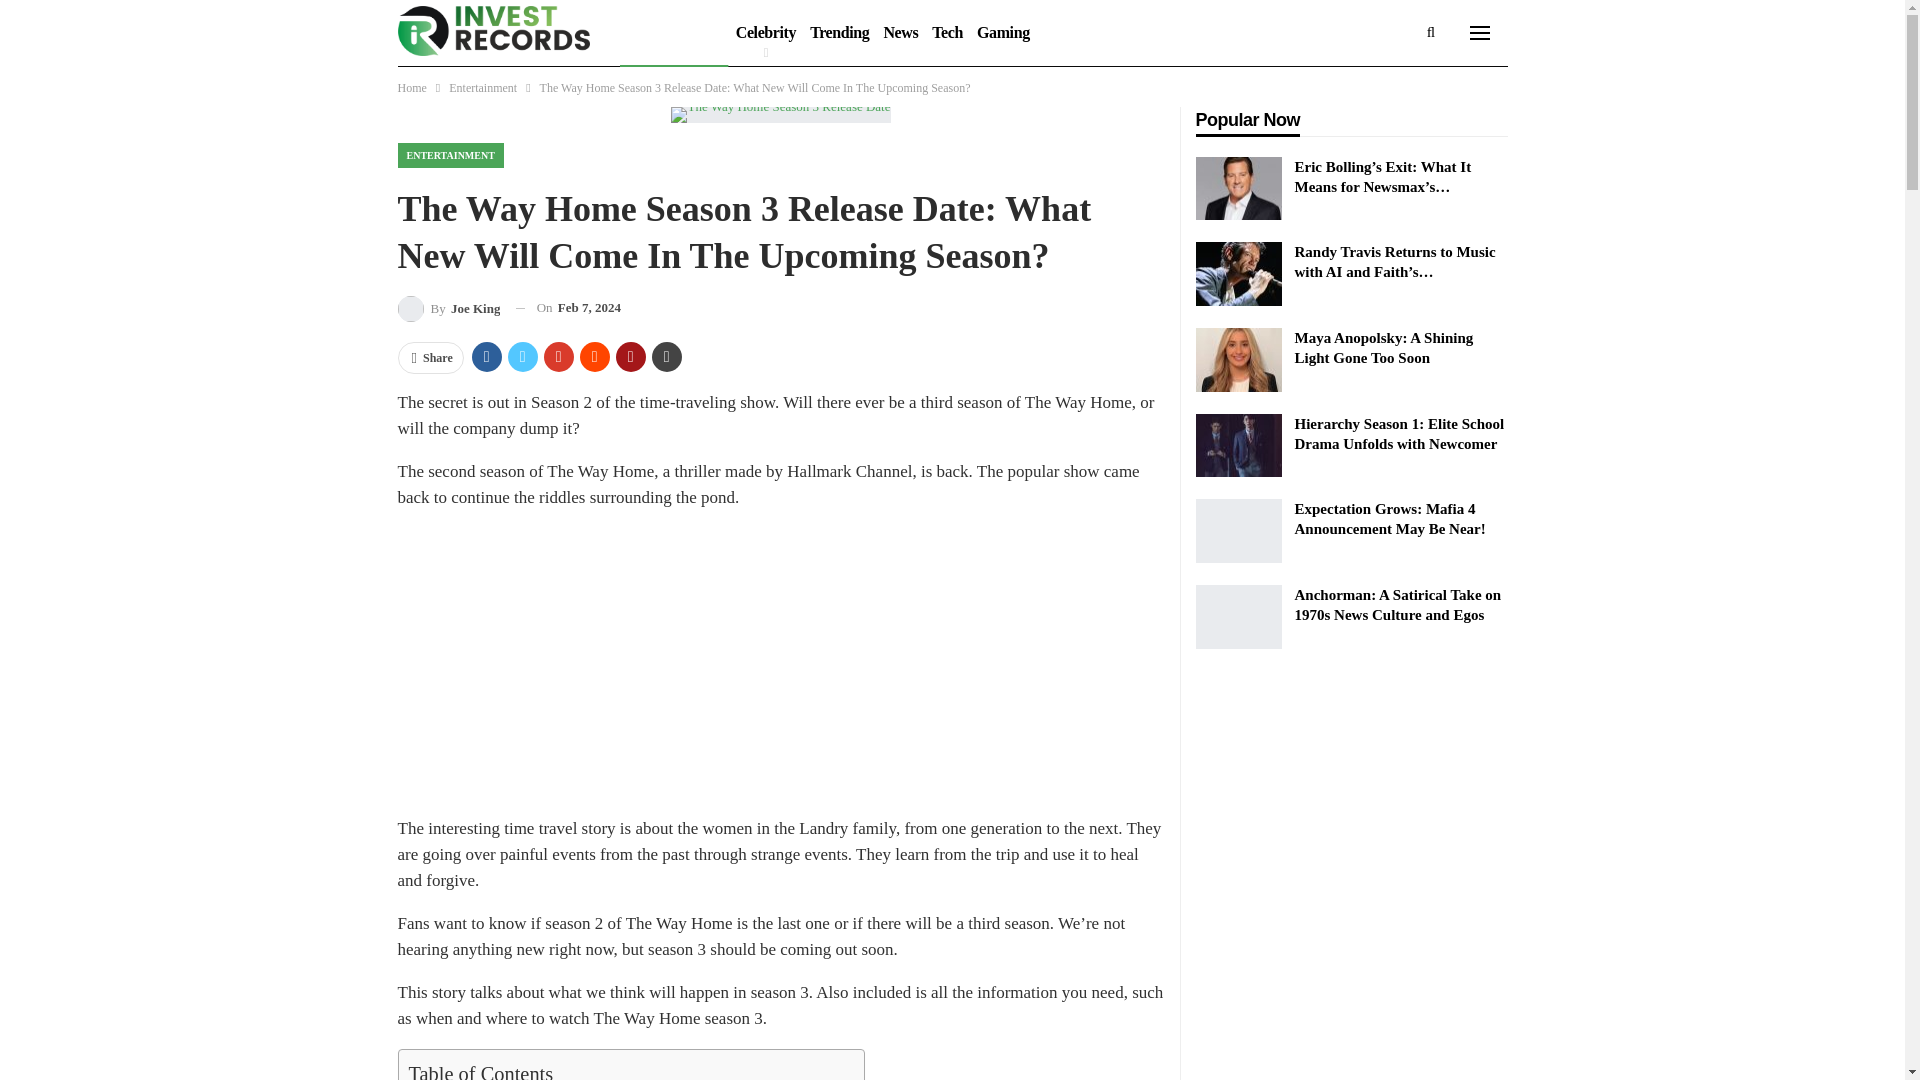 This screenshot has width=1920, height=1080. What do you see at coordinates (412, 88) in the screenshot?
I see `Home` at bounding box center [412, 88].